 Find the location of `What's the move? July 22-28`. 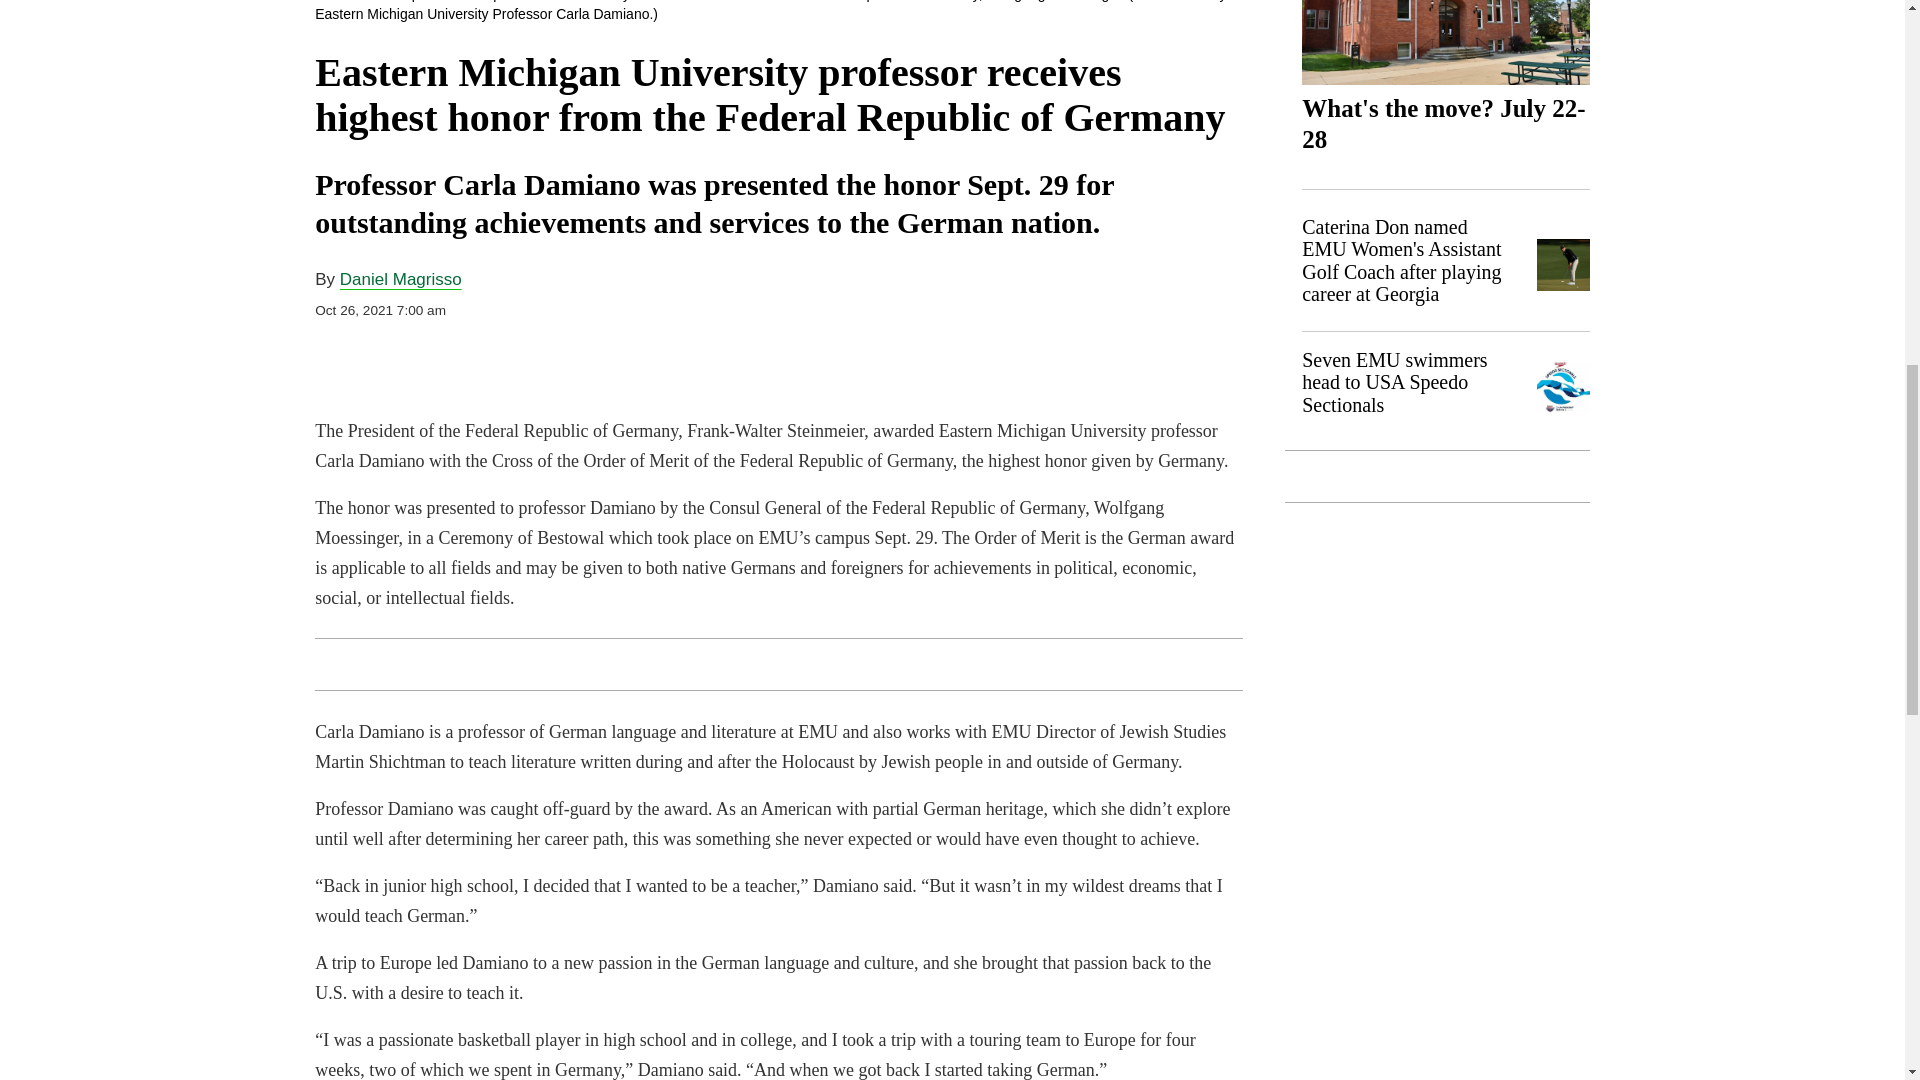

What's the move? July 22-28 is located at coordinates (1443, 124).